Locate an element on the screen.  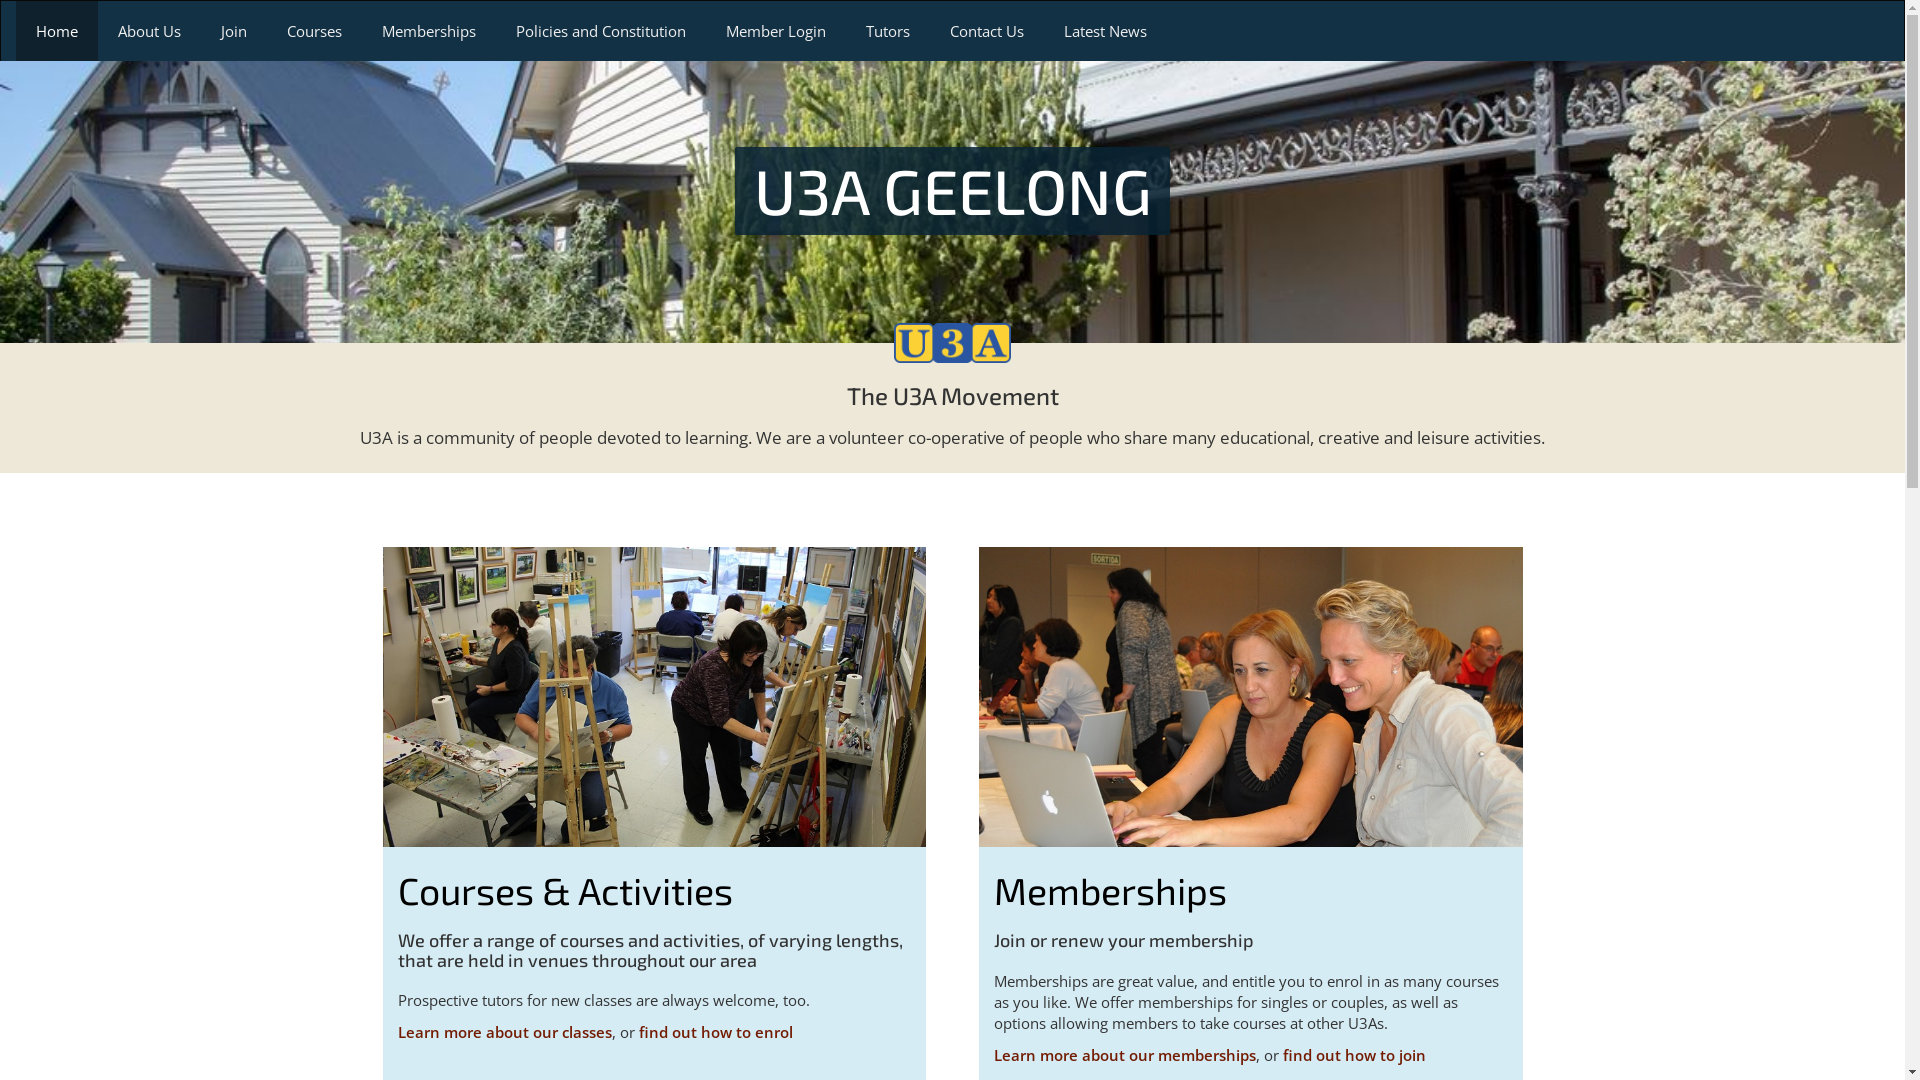
Memberships is located at coordinates (1110, 890).